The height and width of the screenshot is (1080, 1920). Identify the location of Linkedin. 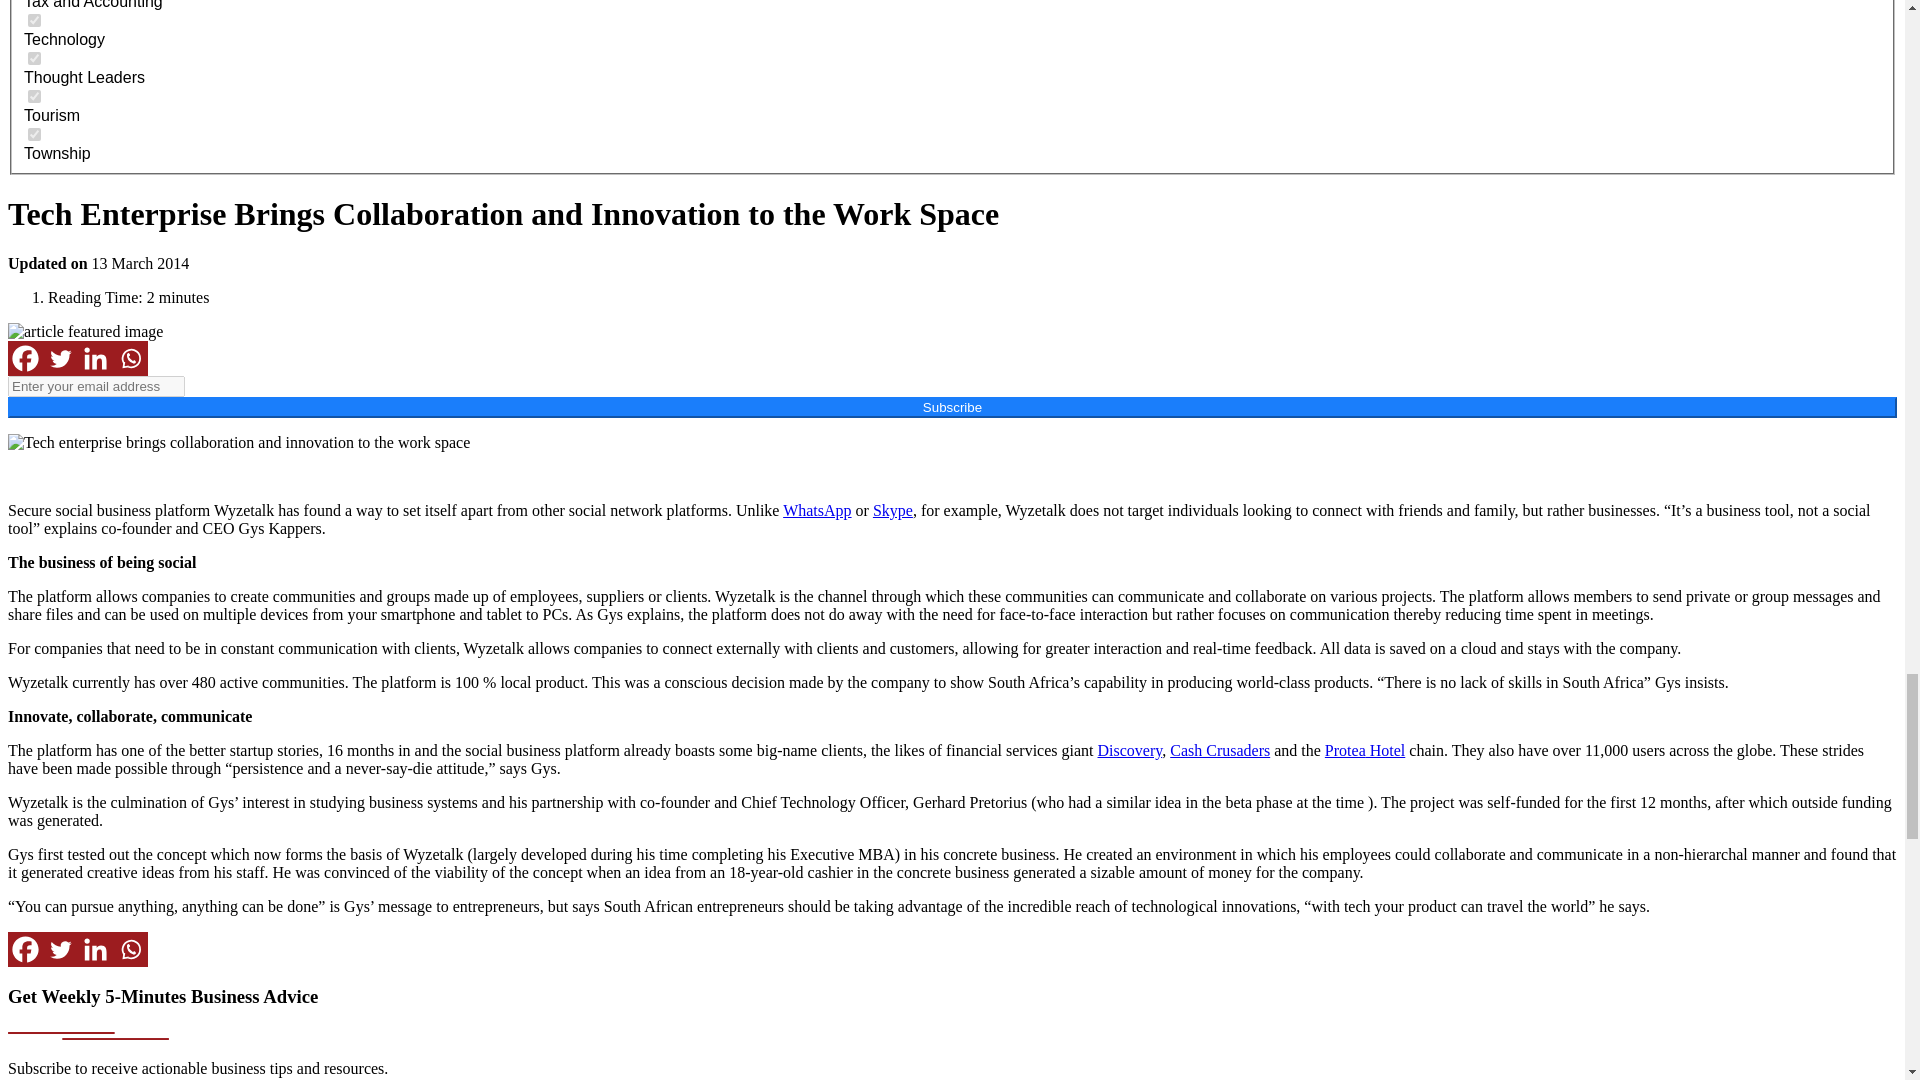
(96, 358).